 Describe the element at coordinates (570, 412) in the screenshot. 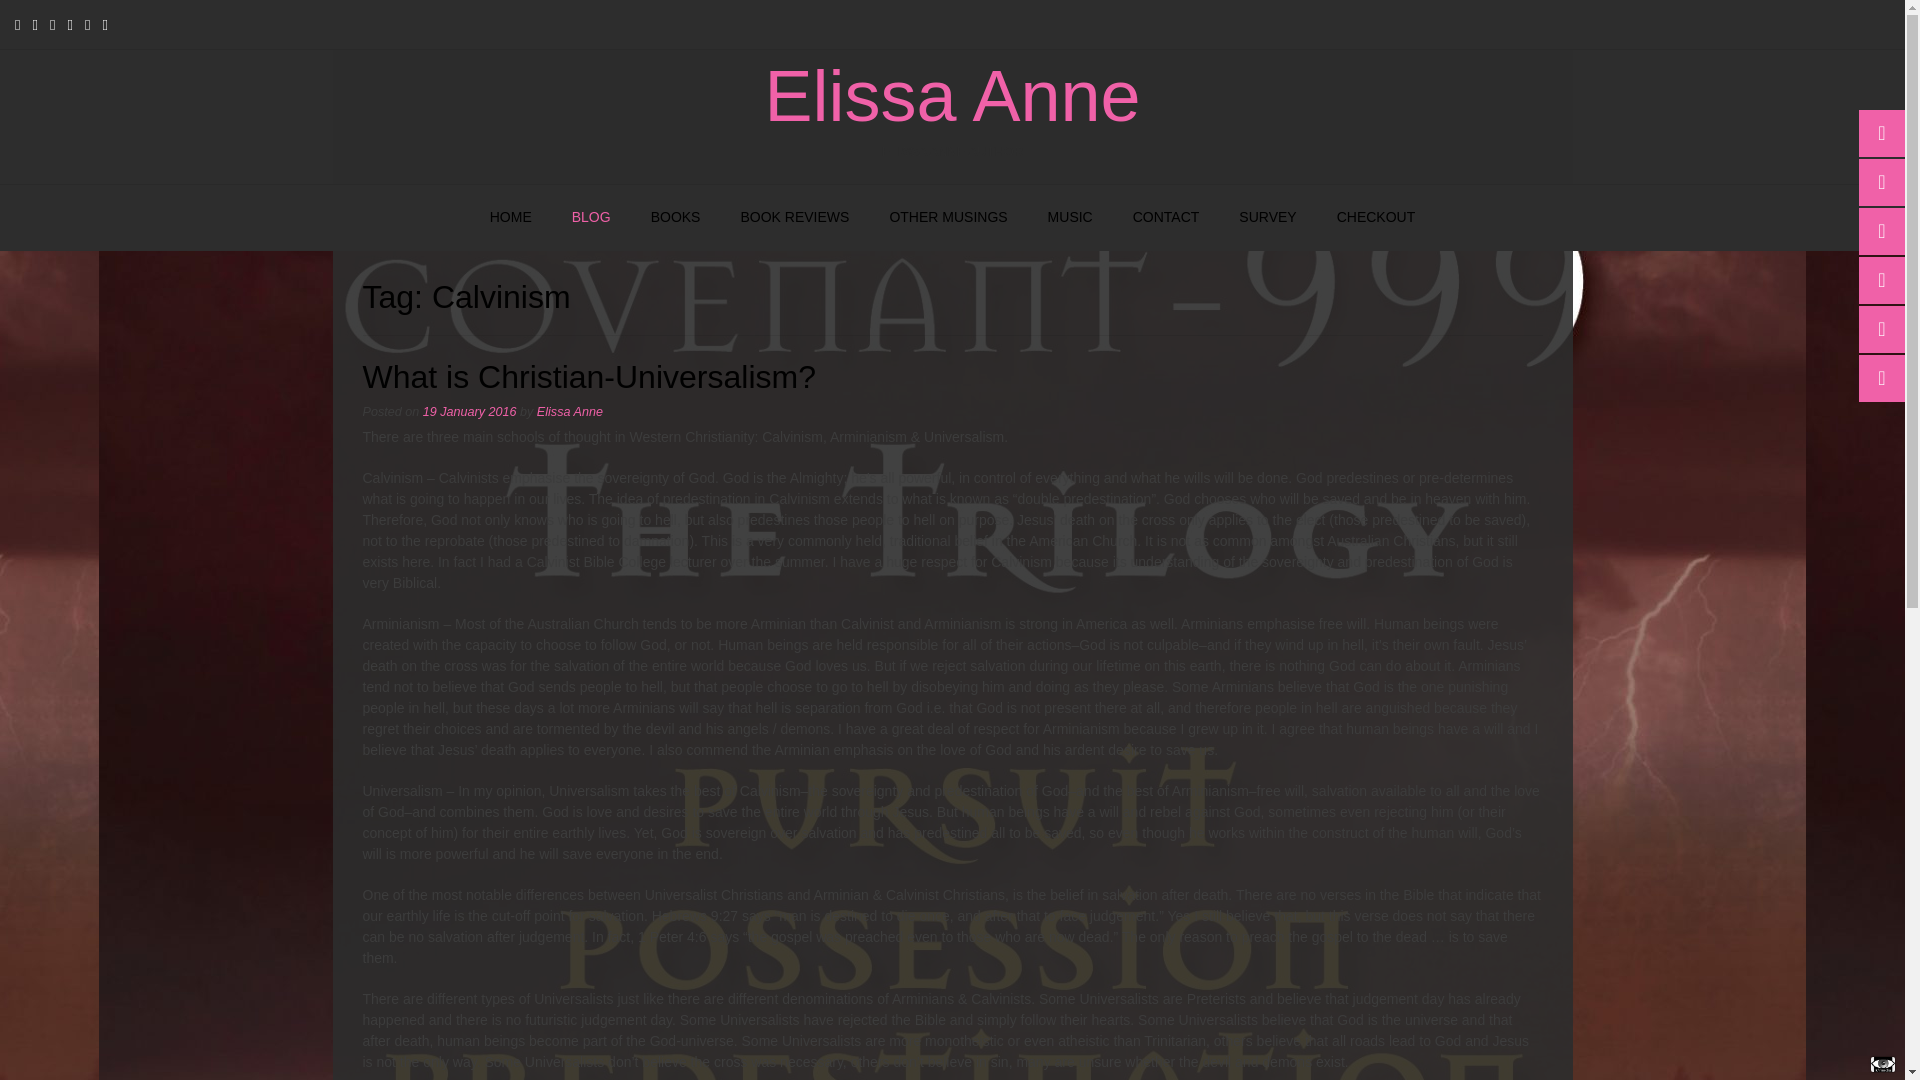

I see `Elissa Anne` at that location.